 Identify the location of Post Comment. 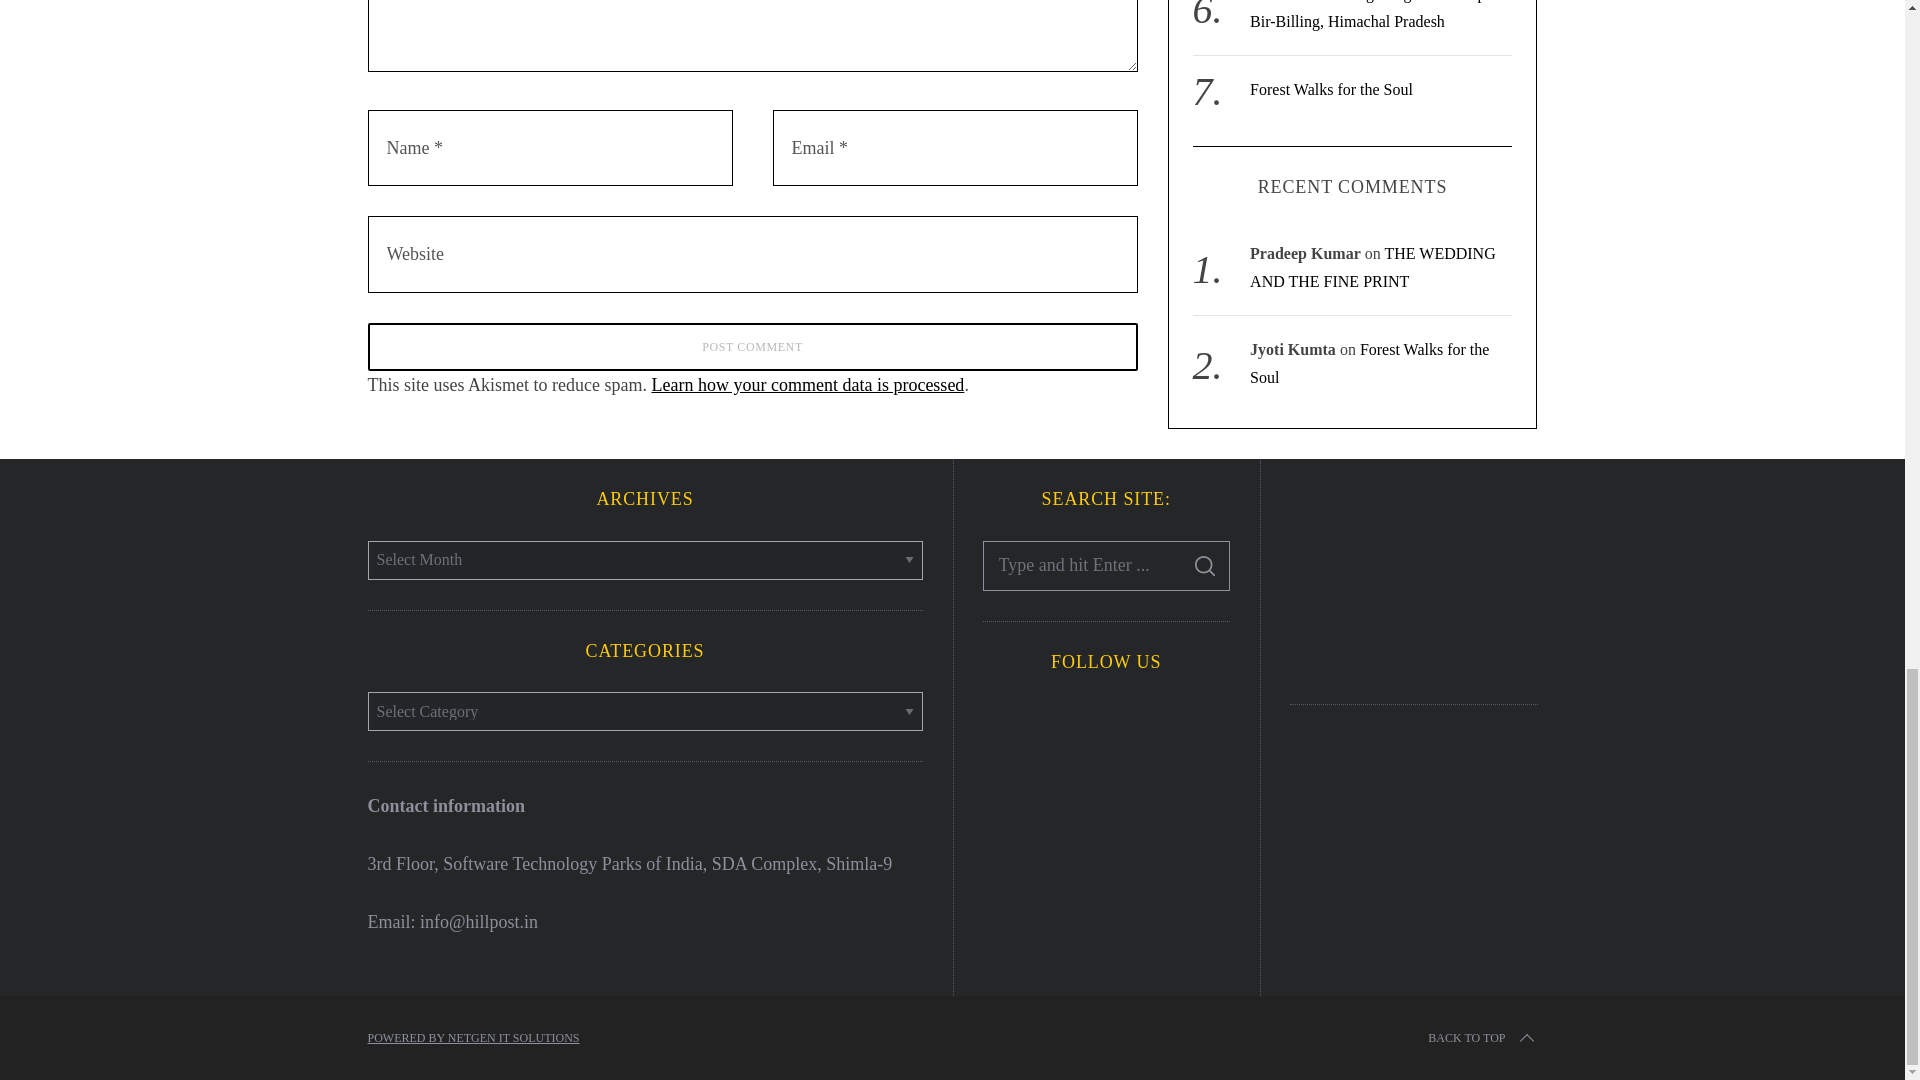
(753, 346).